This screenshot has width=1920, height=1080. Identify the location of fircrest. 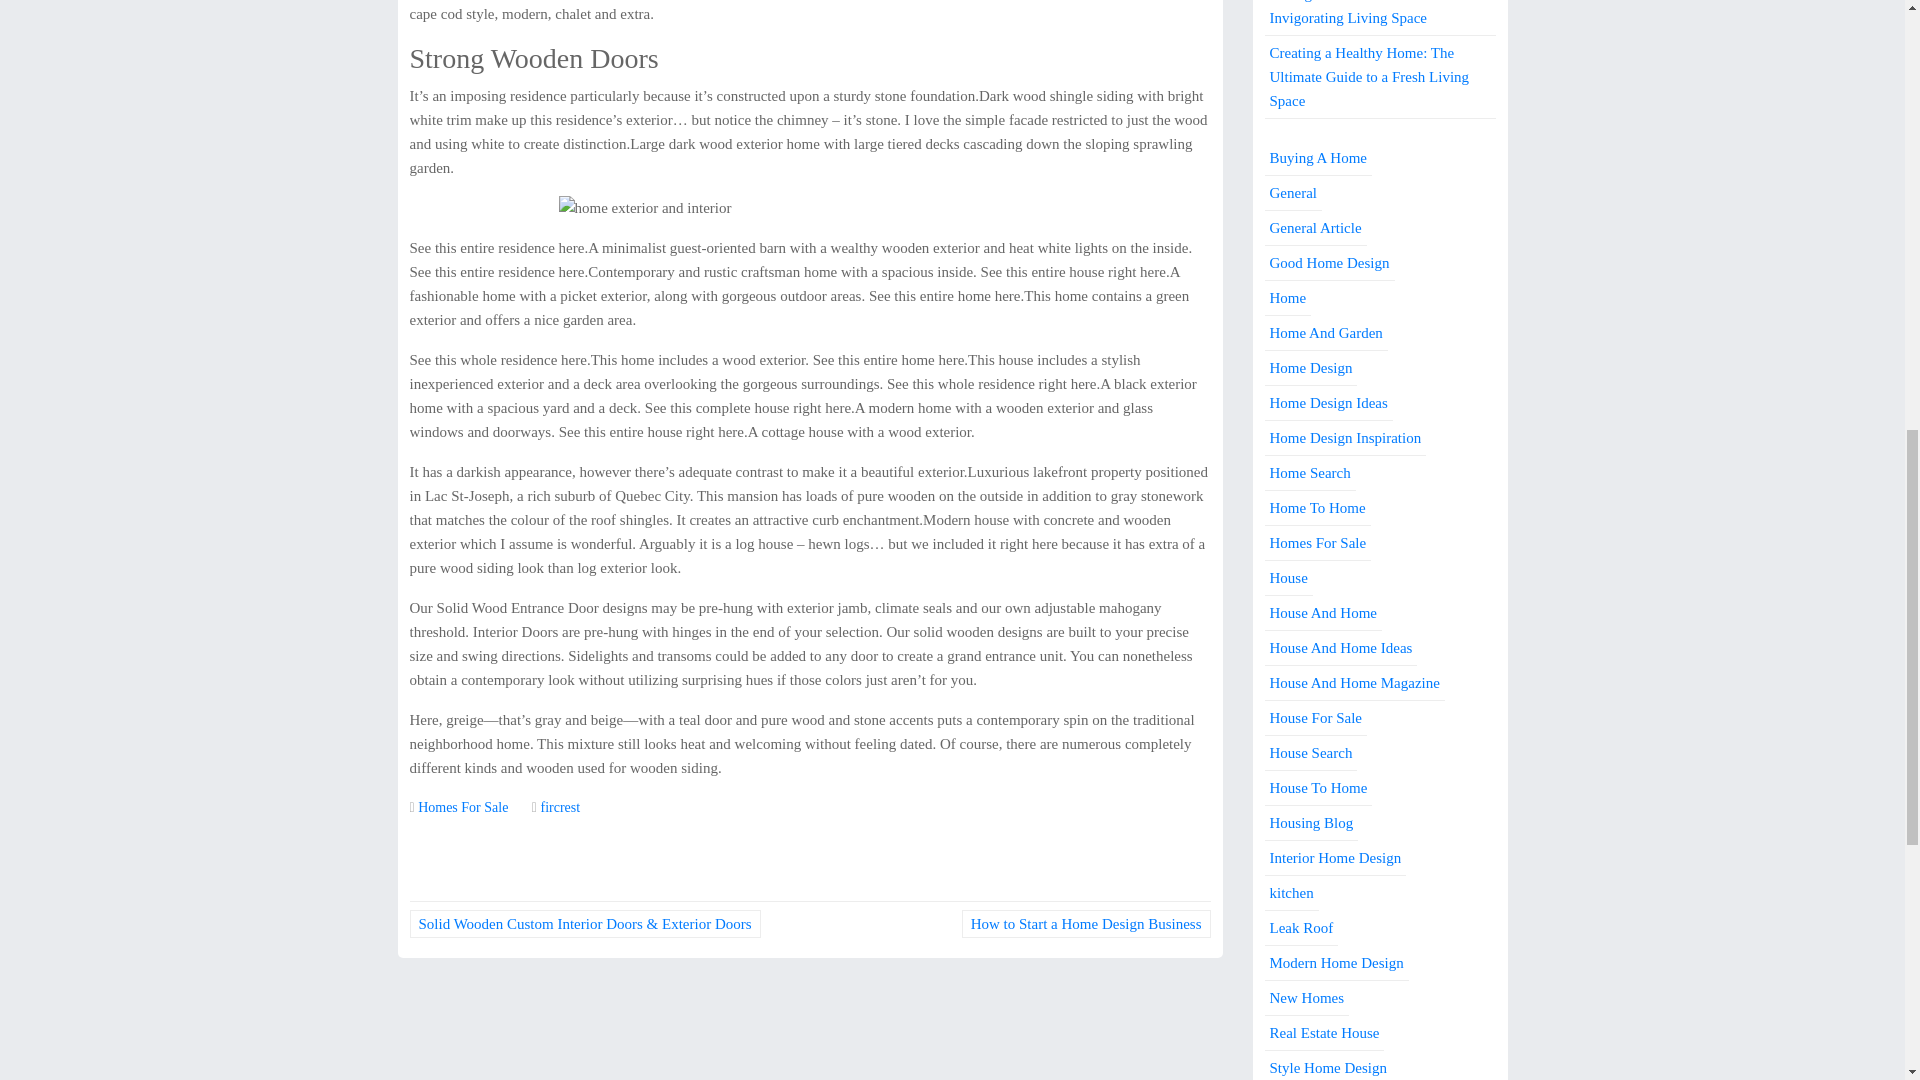
(559, 808).